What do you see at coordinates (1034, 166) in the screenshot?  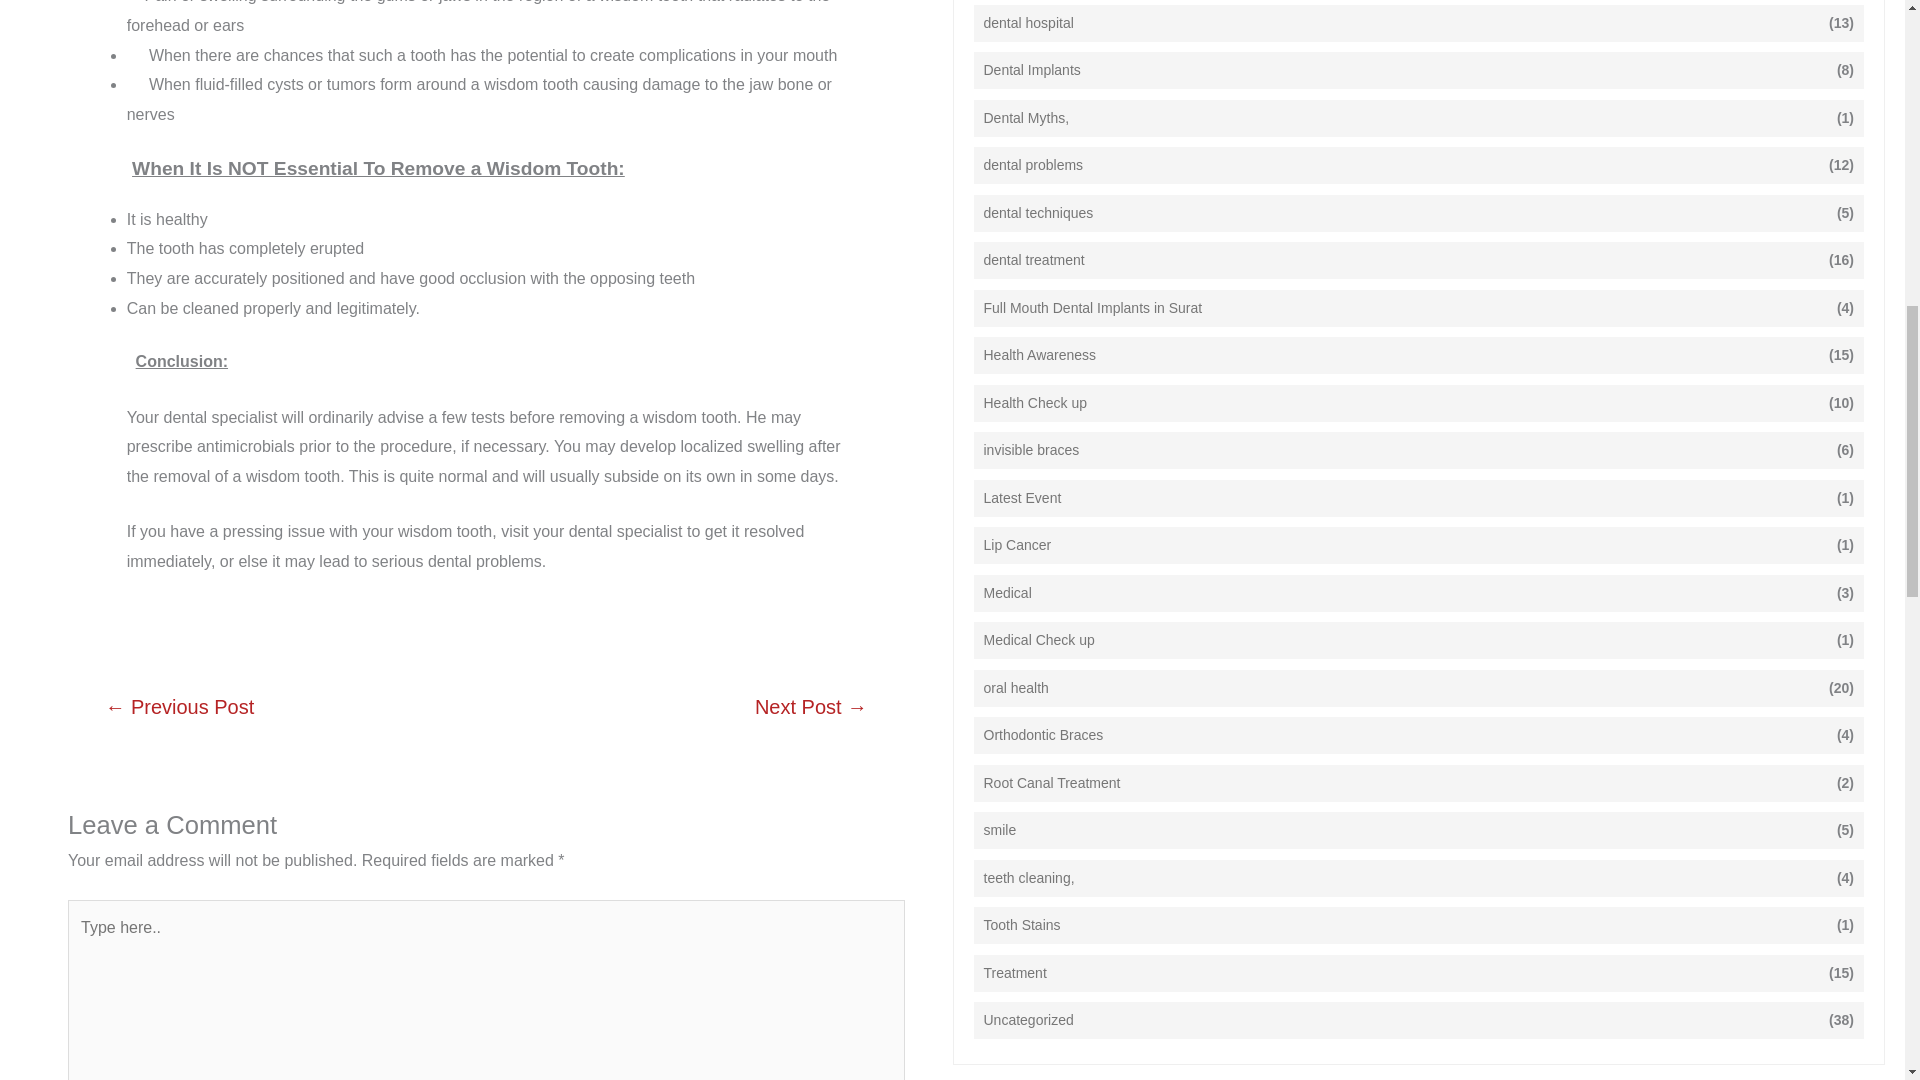 I see `dental problems` at bounding box center [1034, 166].